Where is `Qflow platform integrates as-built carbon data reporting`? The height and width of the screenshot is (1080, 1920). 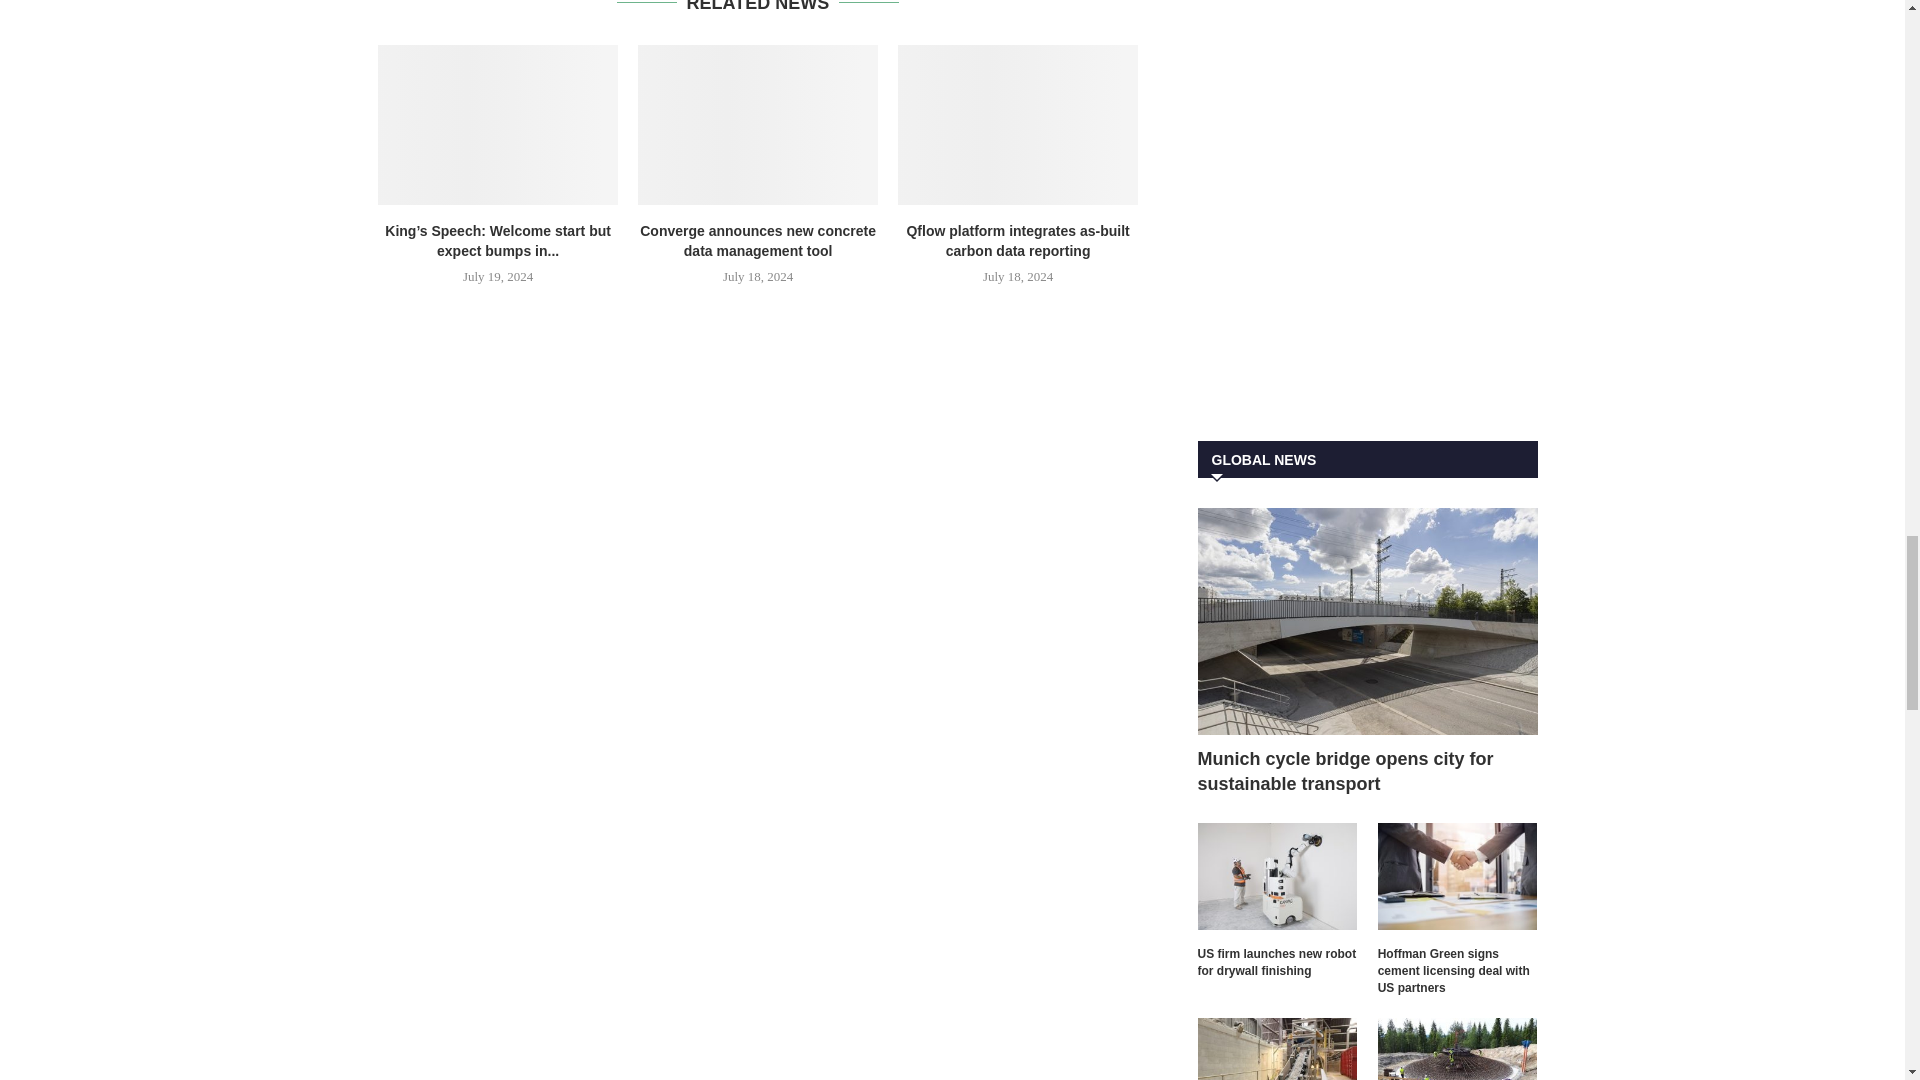 Qflow platform integrates as-built carbon data reporting is located at coordinates (1018, 125).